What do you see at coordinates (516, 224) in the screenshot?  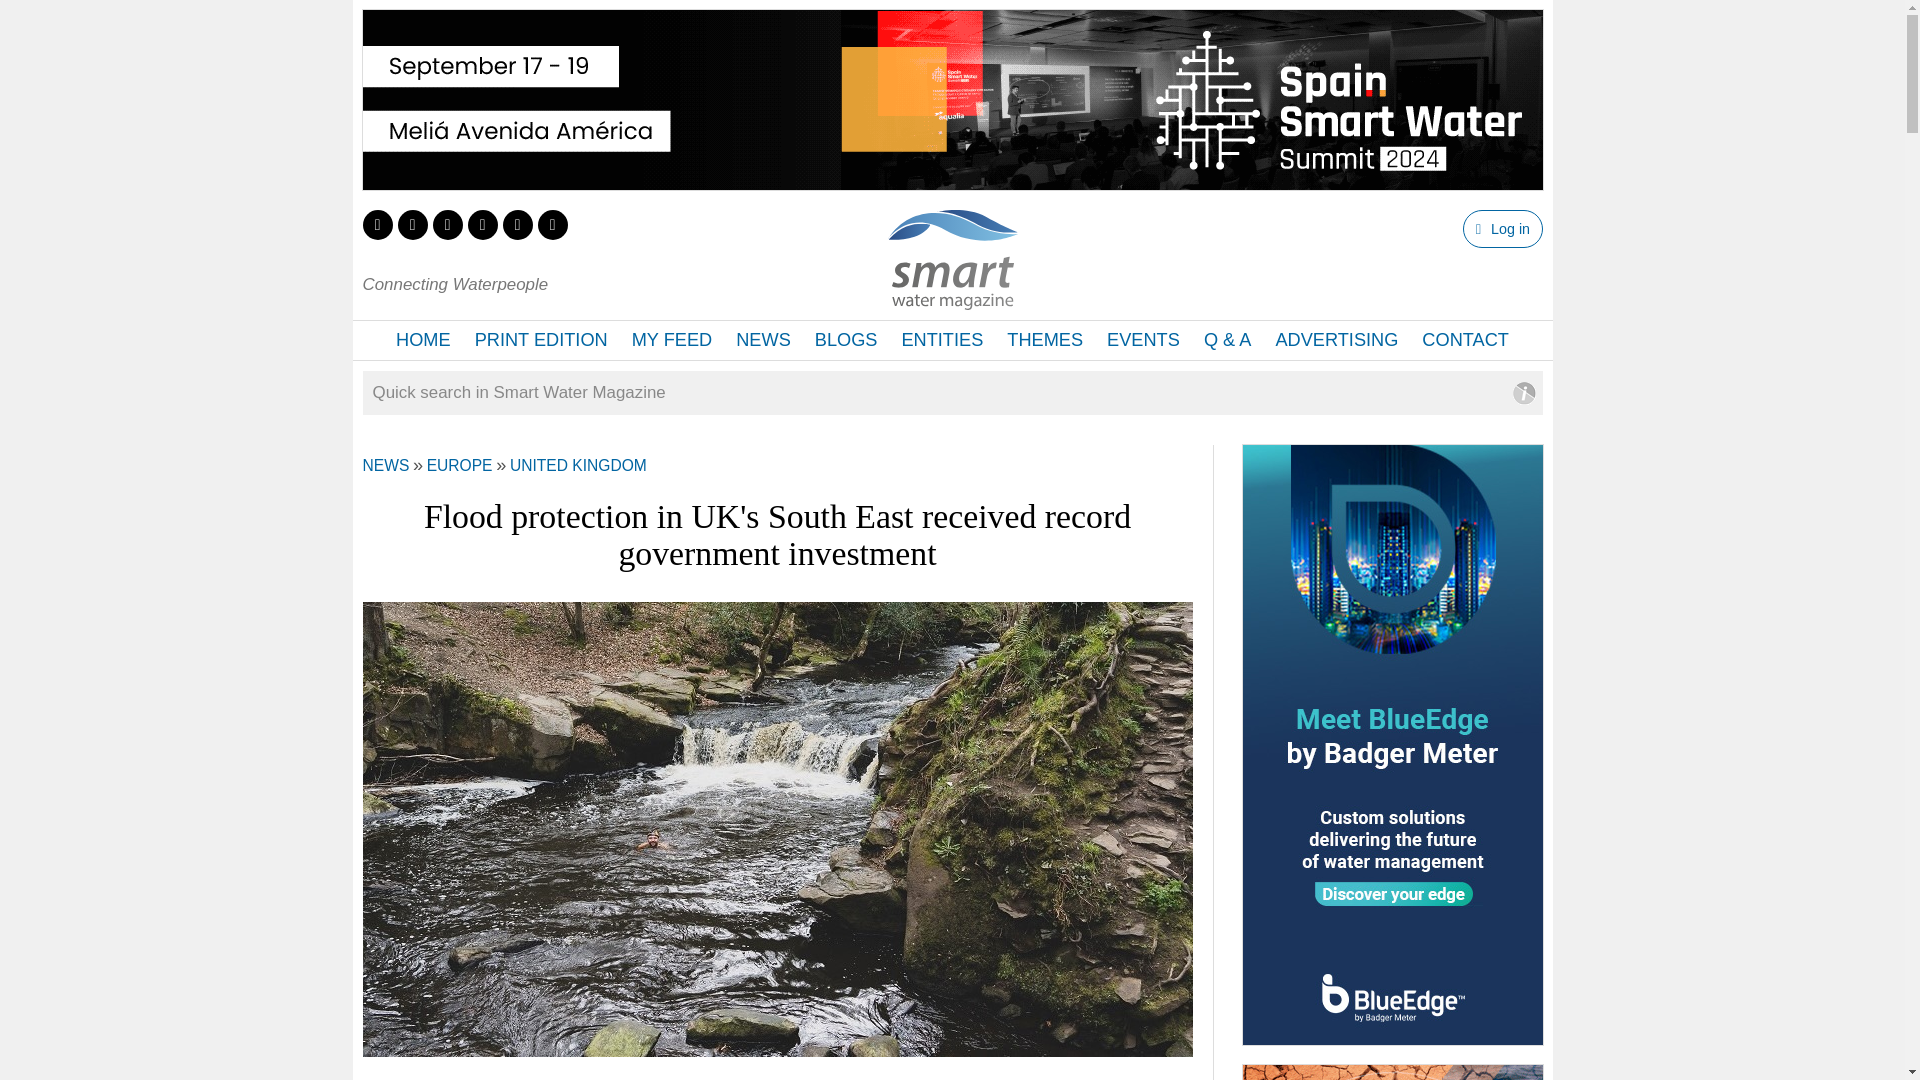 I see `Follow us on Youtube` at bounding box center [516, 224].